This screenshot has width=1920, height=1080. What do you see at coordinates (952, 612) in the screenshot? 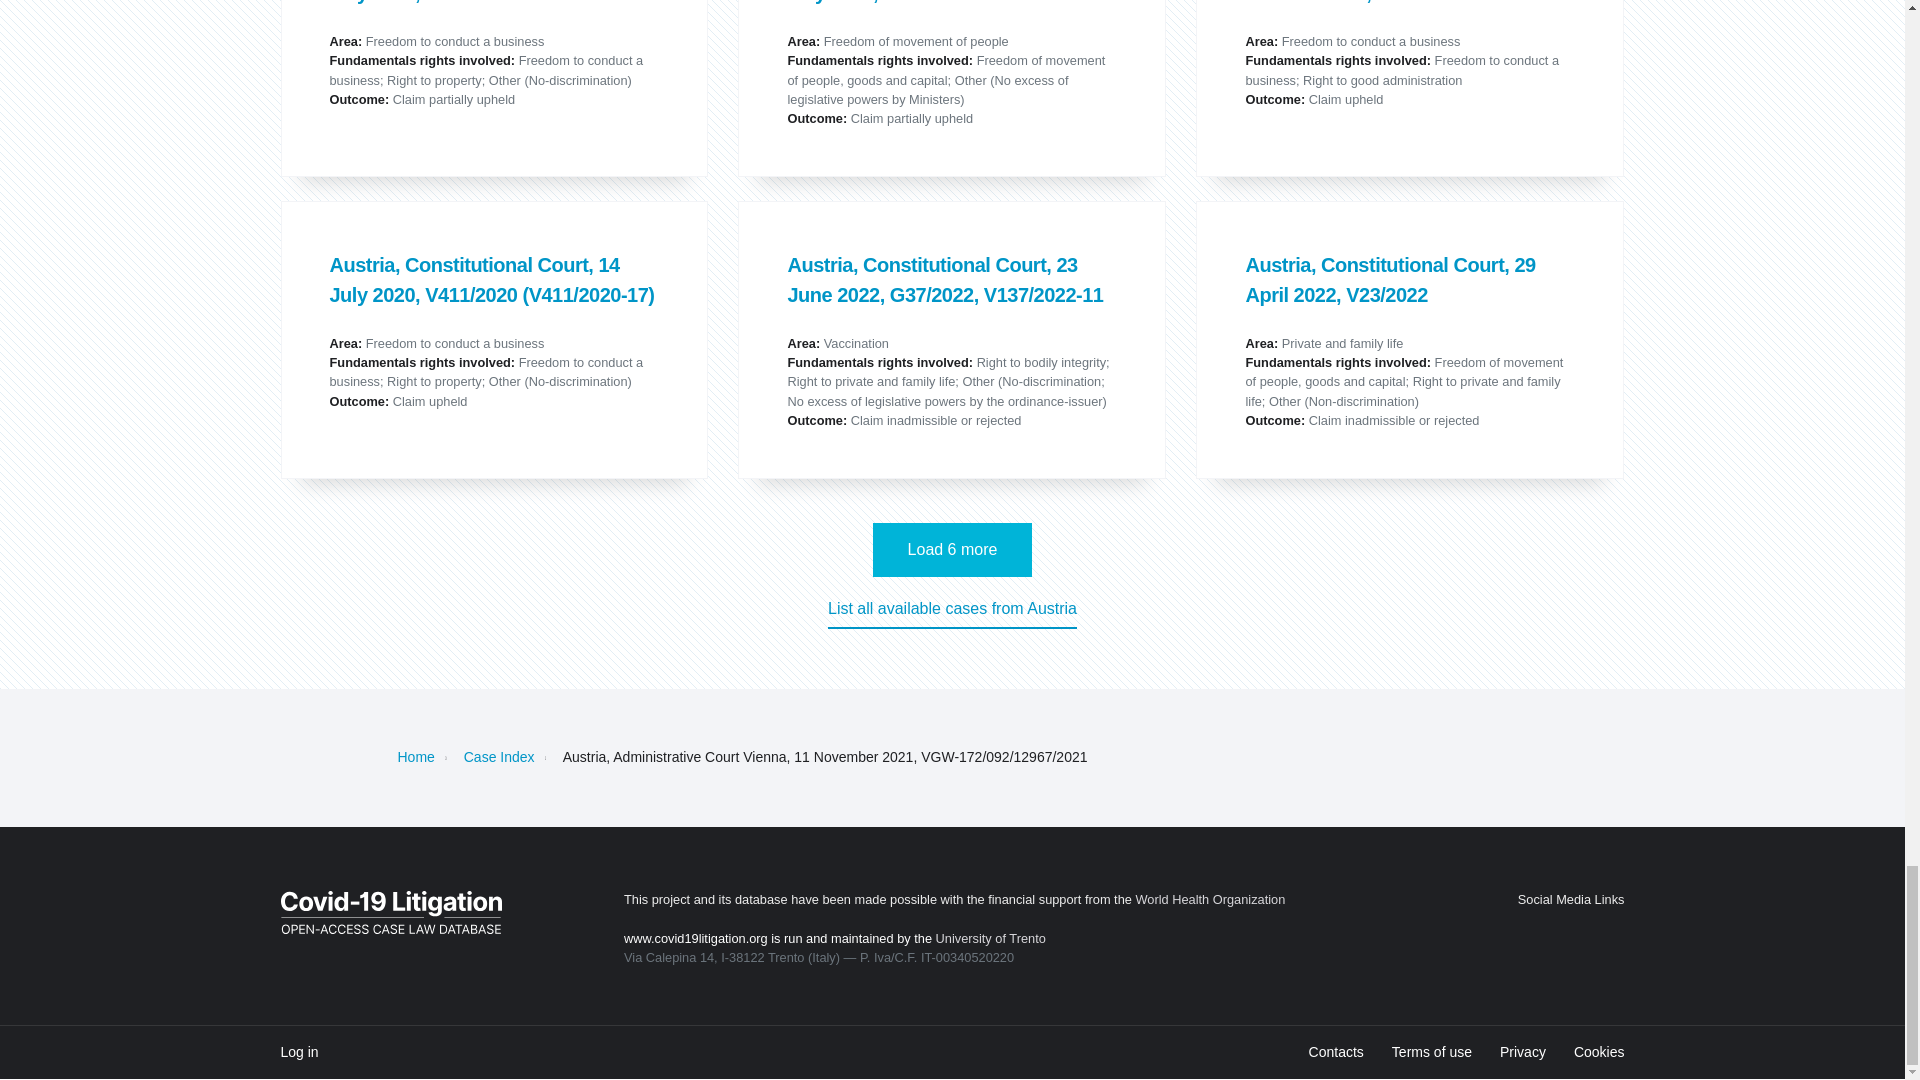
I see `List all available cases from Austria` at bounding box center [952, 612].